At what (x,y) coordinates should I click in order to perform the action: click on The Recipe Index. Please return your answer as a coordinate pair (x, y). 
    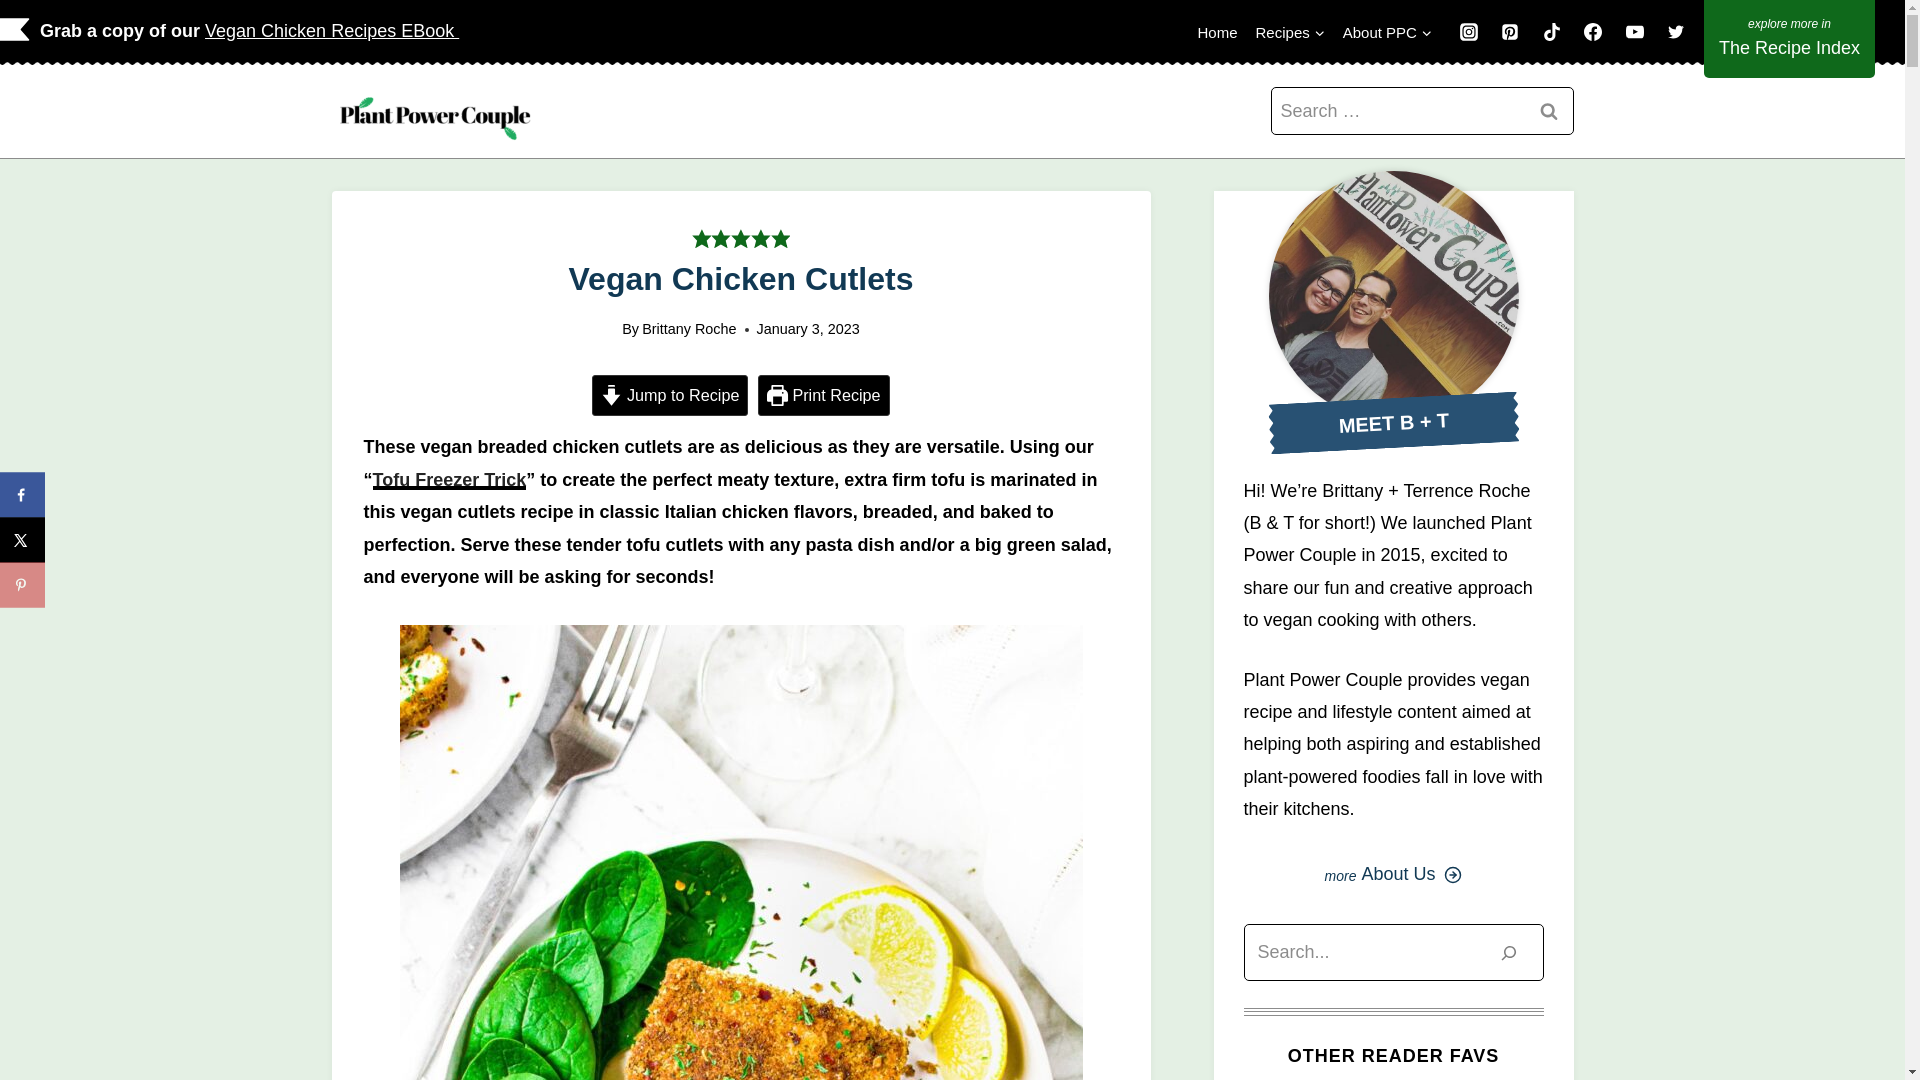
    Looking at the image, I should click on (1790, 38).